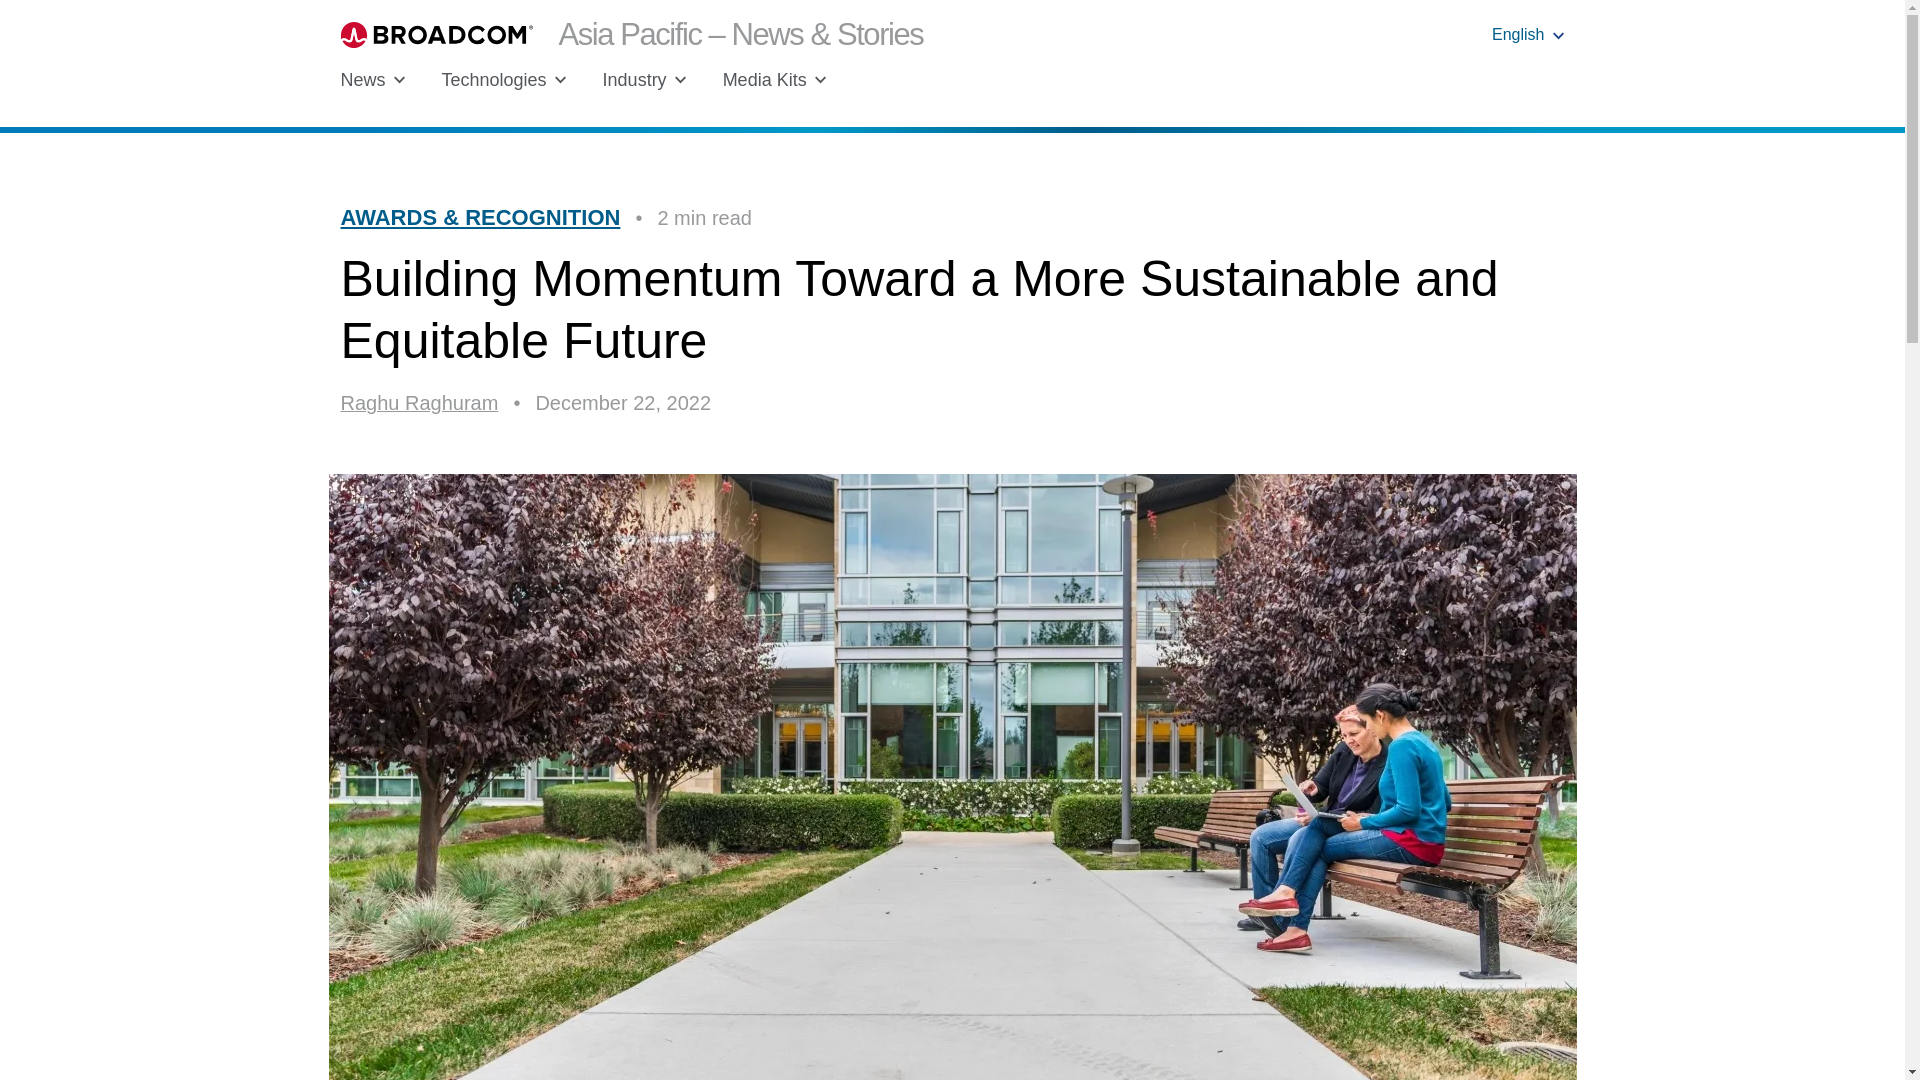  Describe the element at coordinates (399, 80) in the screenshot. I see `Chevron Down Icon` at that location.